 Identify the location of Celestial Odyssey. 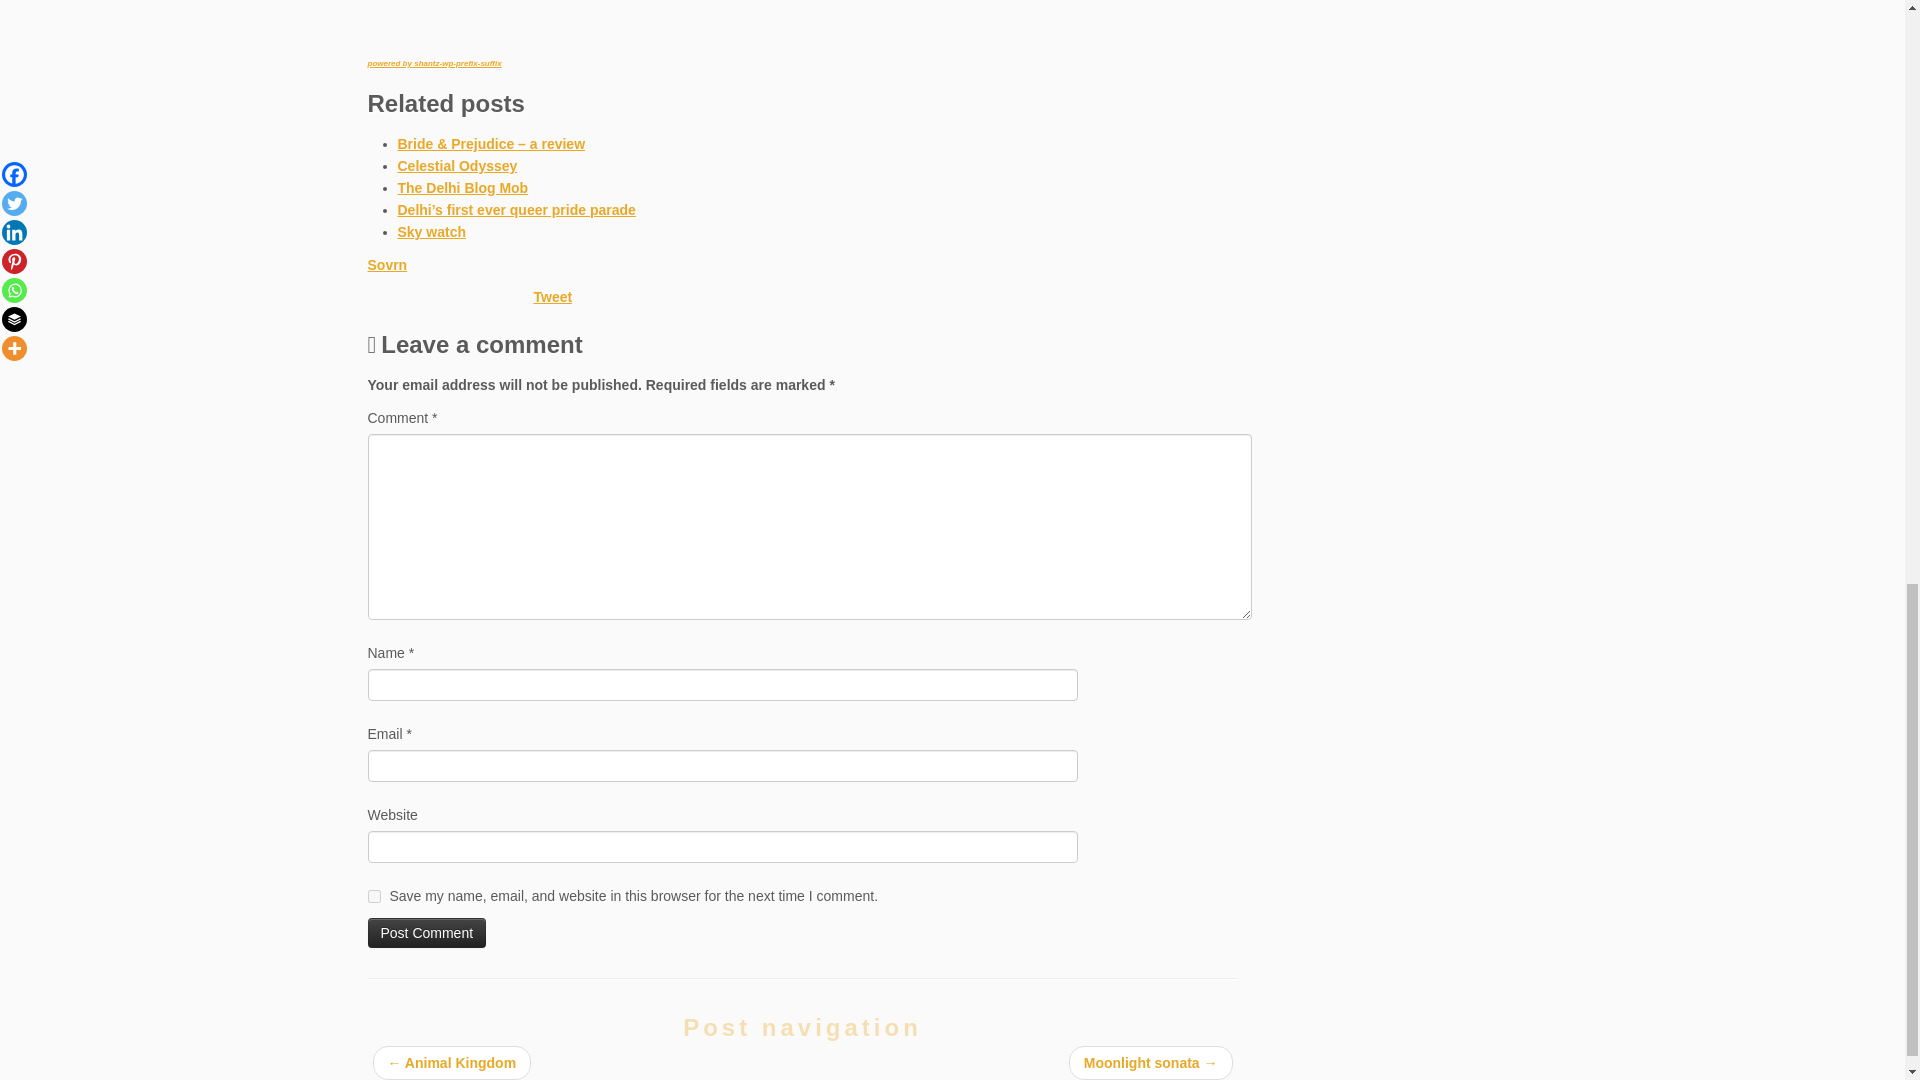
(458, 165).